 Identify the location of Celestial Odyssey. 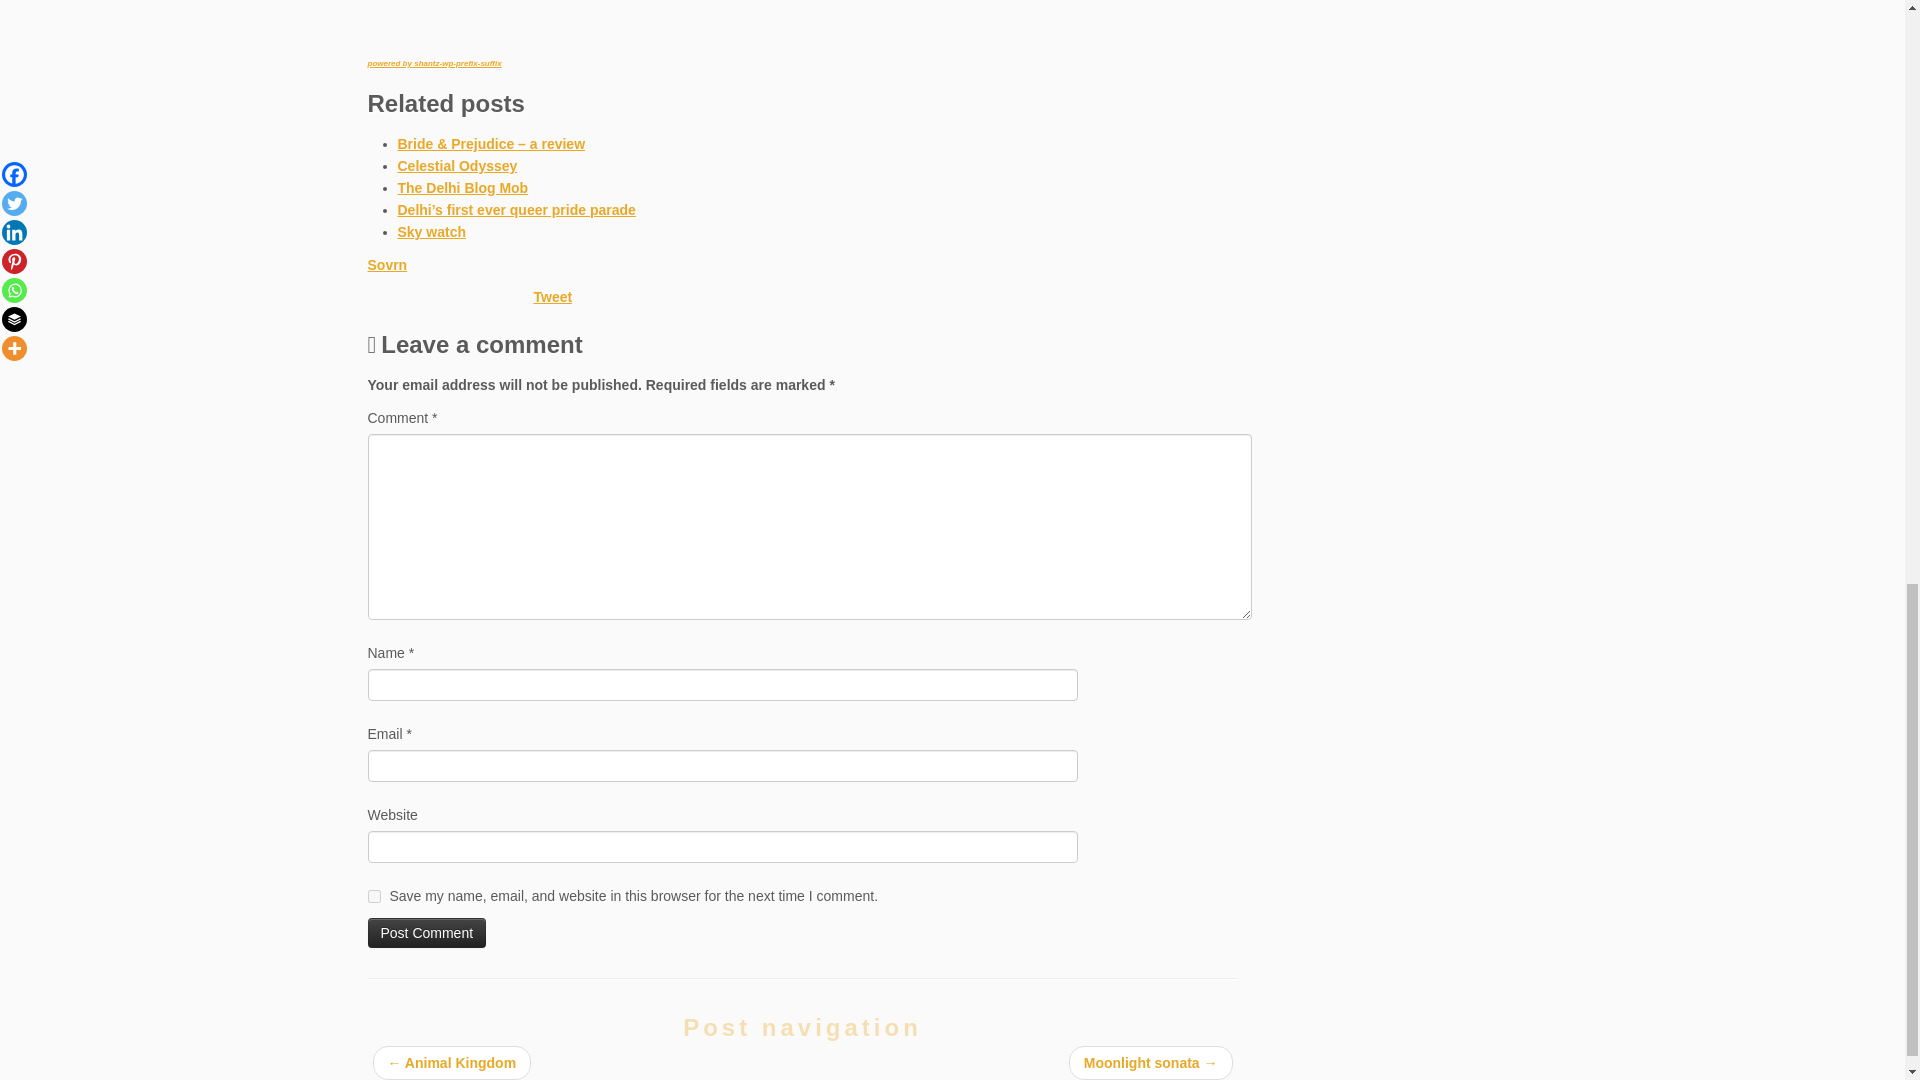
(458, 165).